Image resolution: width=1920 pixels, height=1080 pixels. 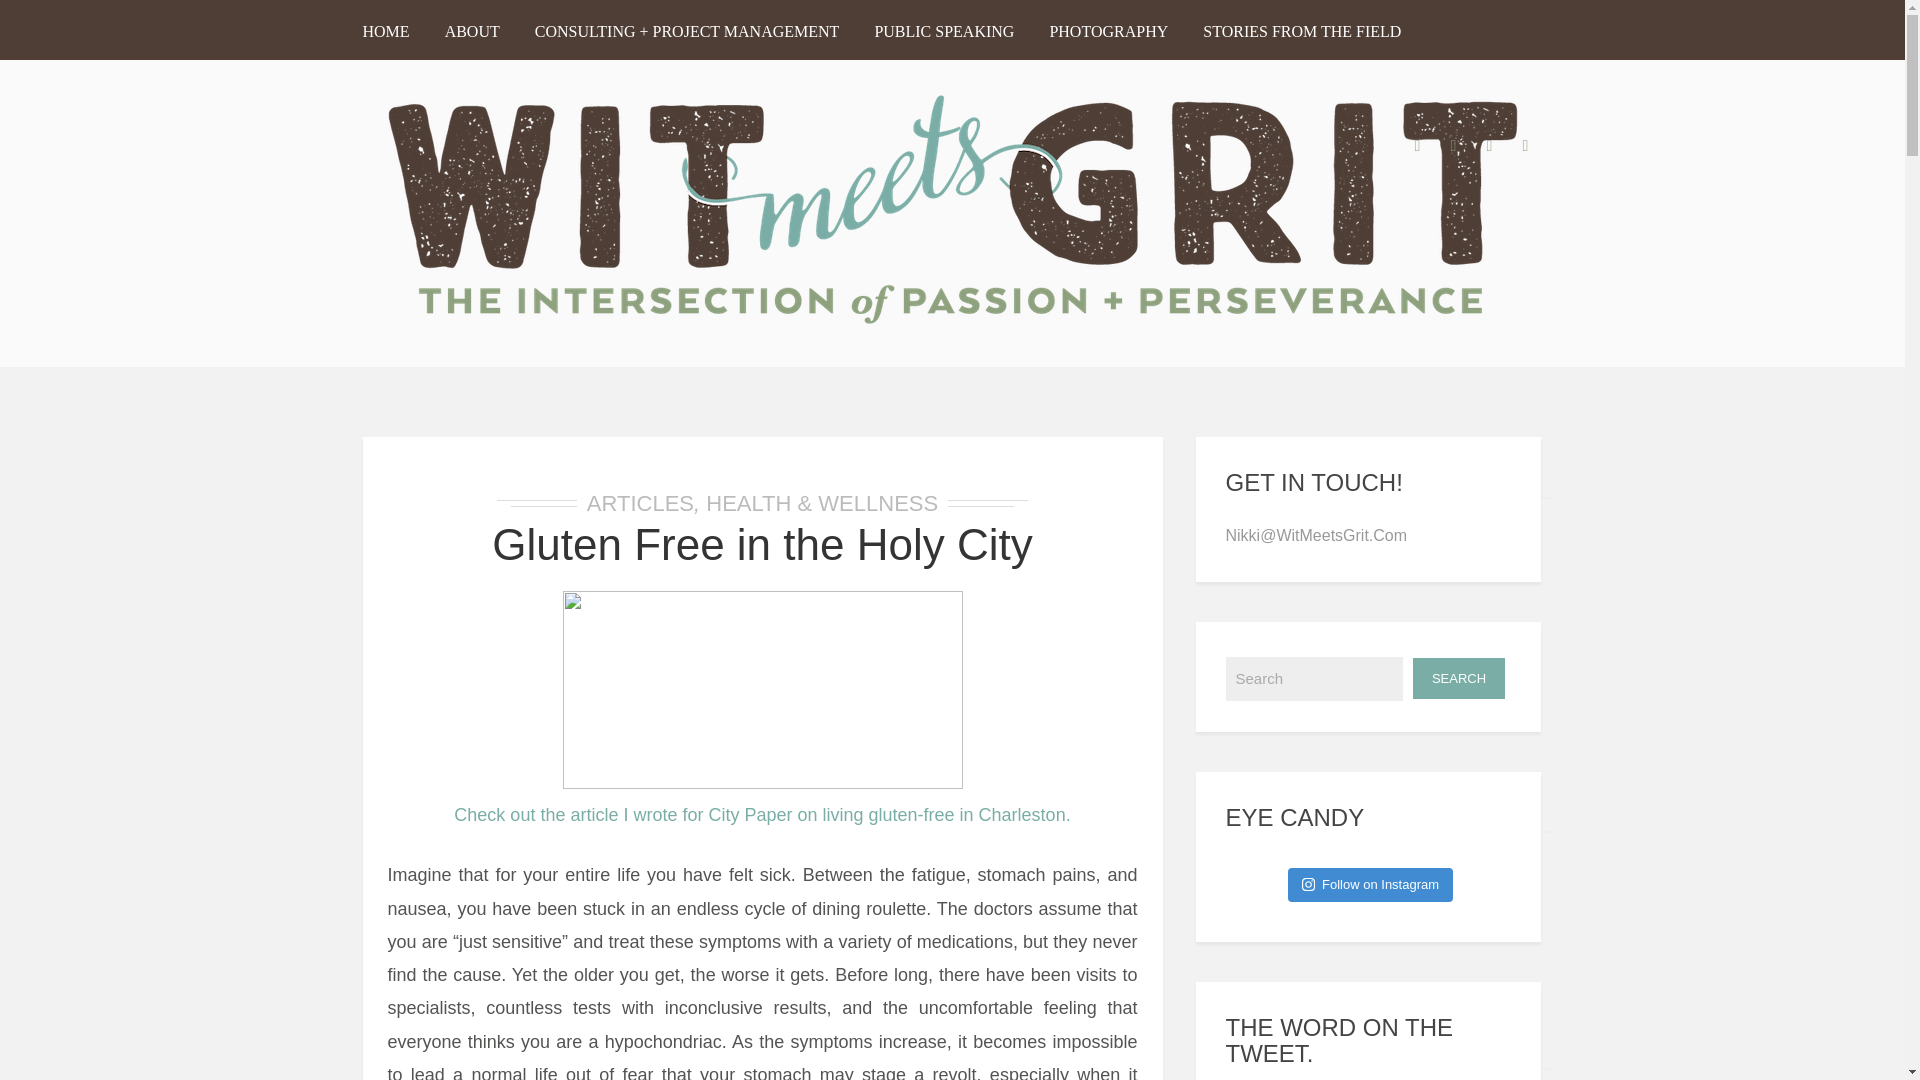 I want to click on HOME, so click(x=393, y=34).